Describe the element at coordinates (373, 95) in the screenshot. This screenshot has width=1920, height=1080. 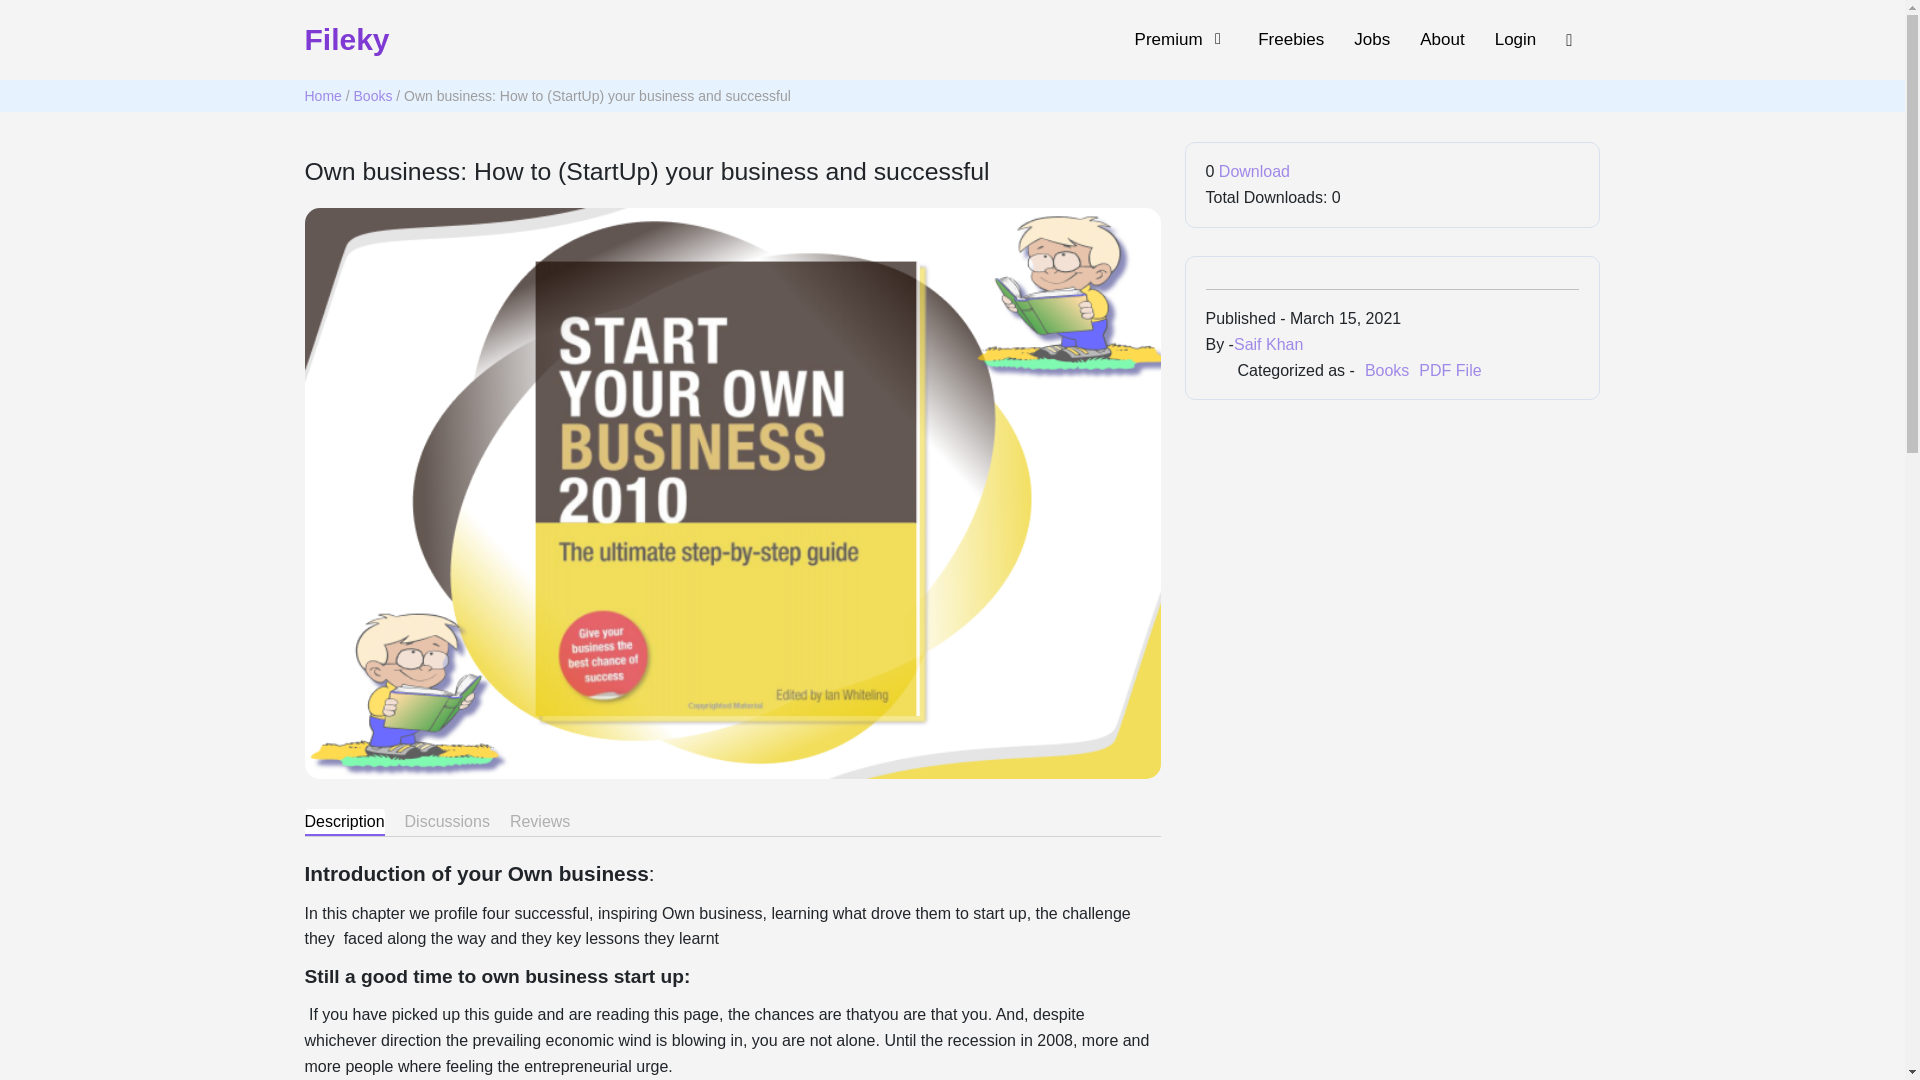
I see `PDF File` at that location.